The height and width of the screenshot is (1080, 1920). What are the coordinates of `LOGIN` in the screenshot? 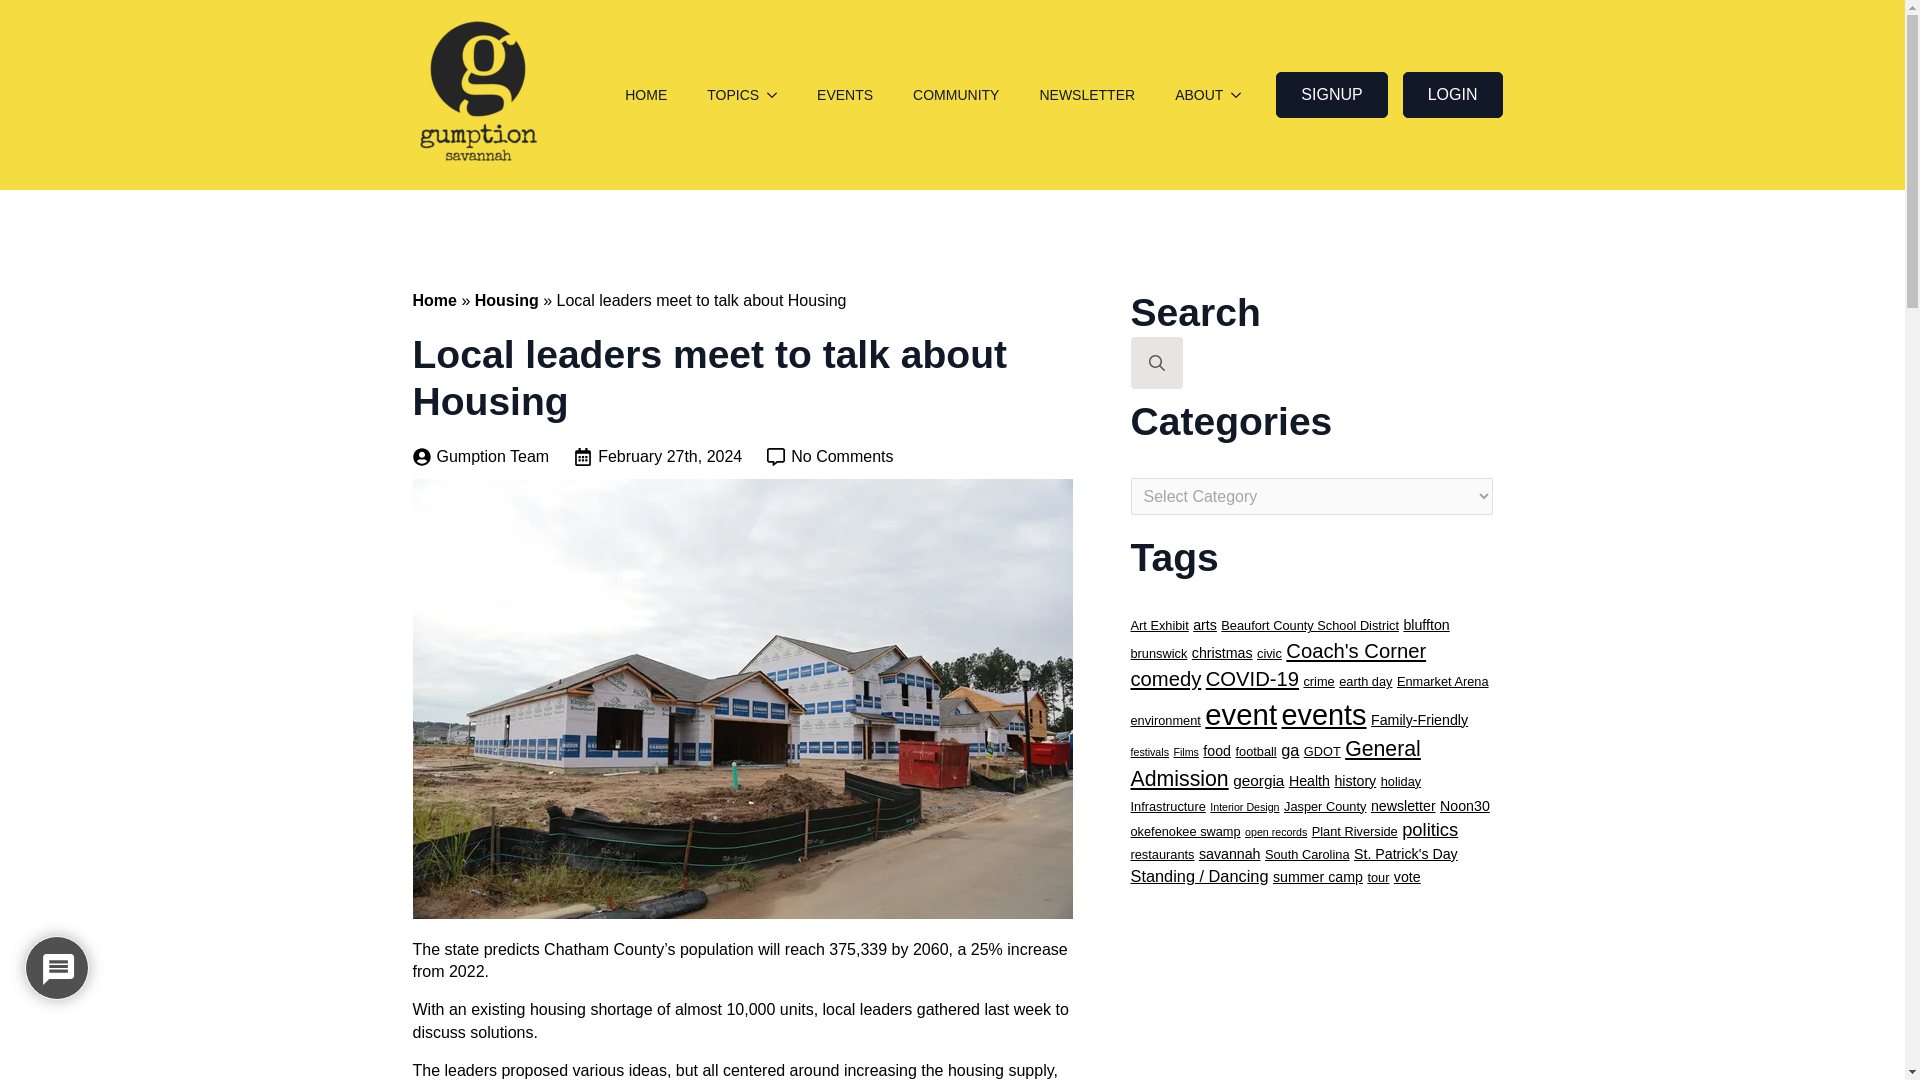 It's located at (1453, 94).